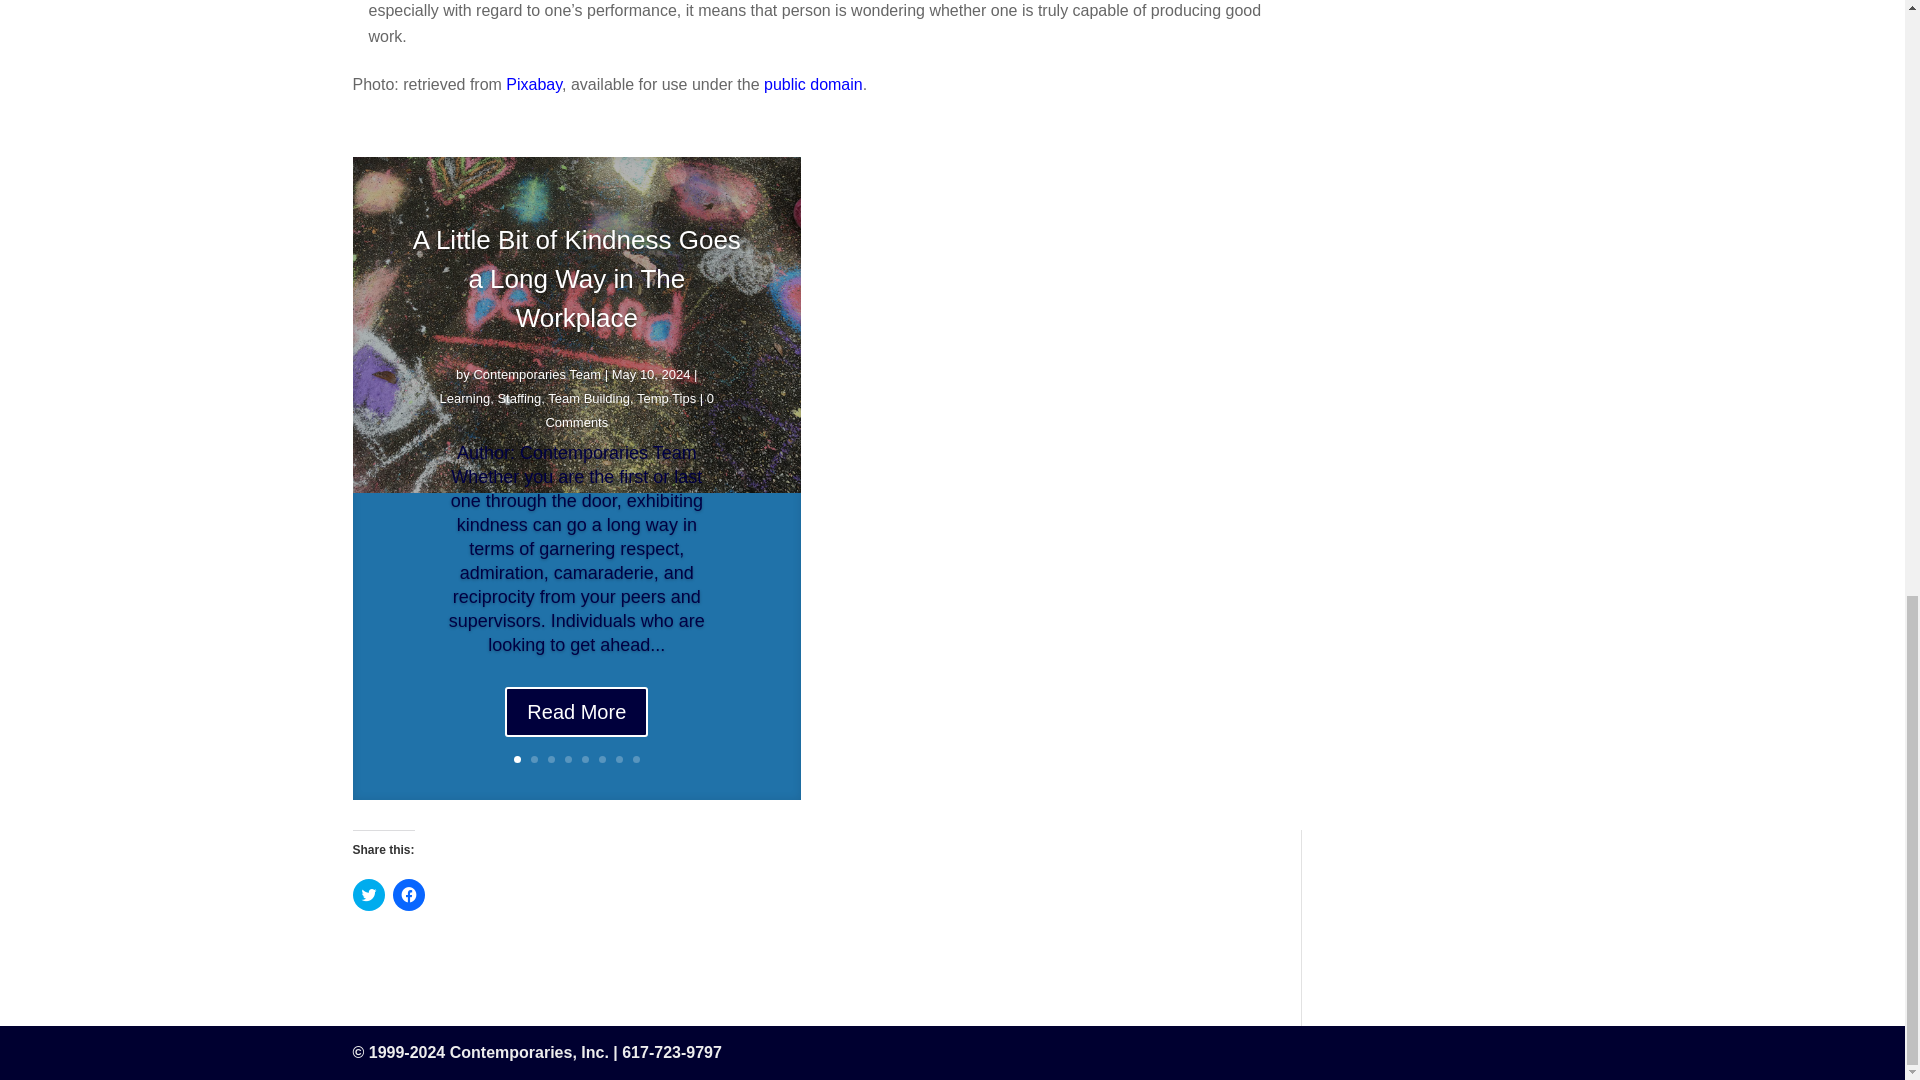  Describe the element at coordinates (368, 895) in the screenshot. I see `Click to share on Twitter` at that location.